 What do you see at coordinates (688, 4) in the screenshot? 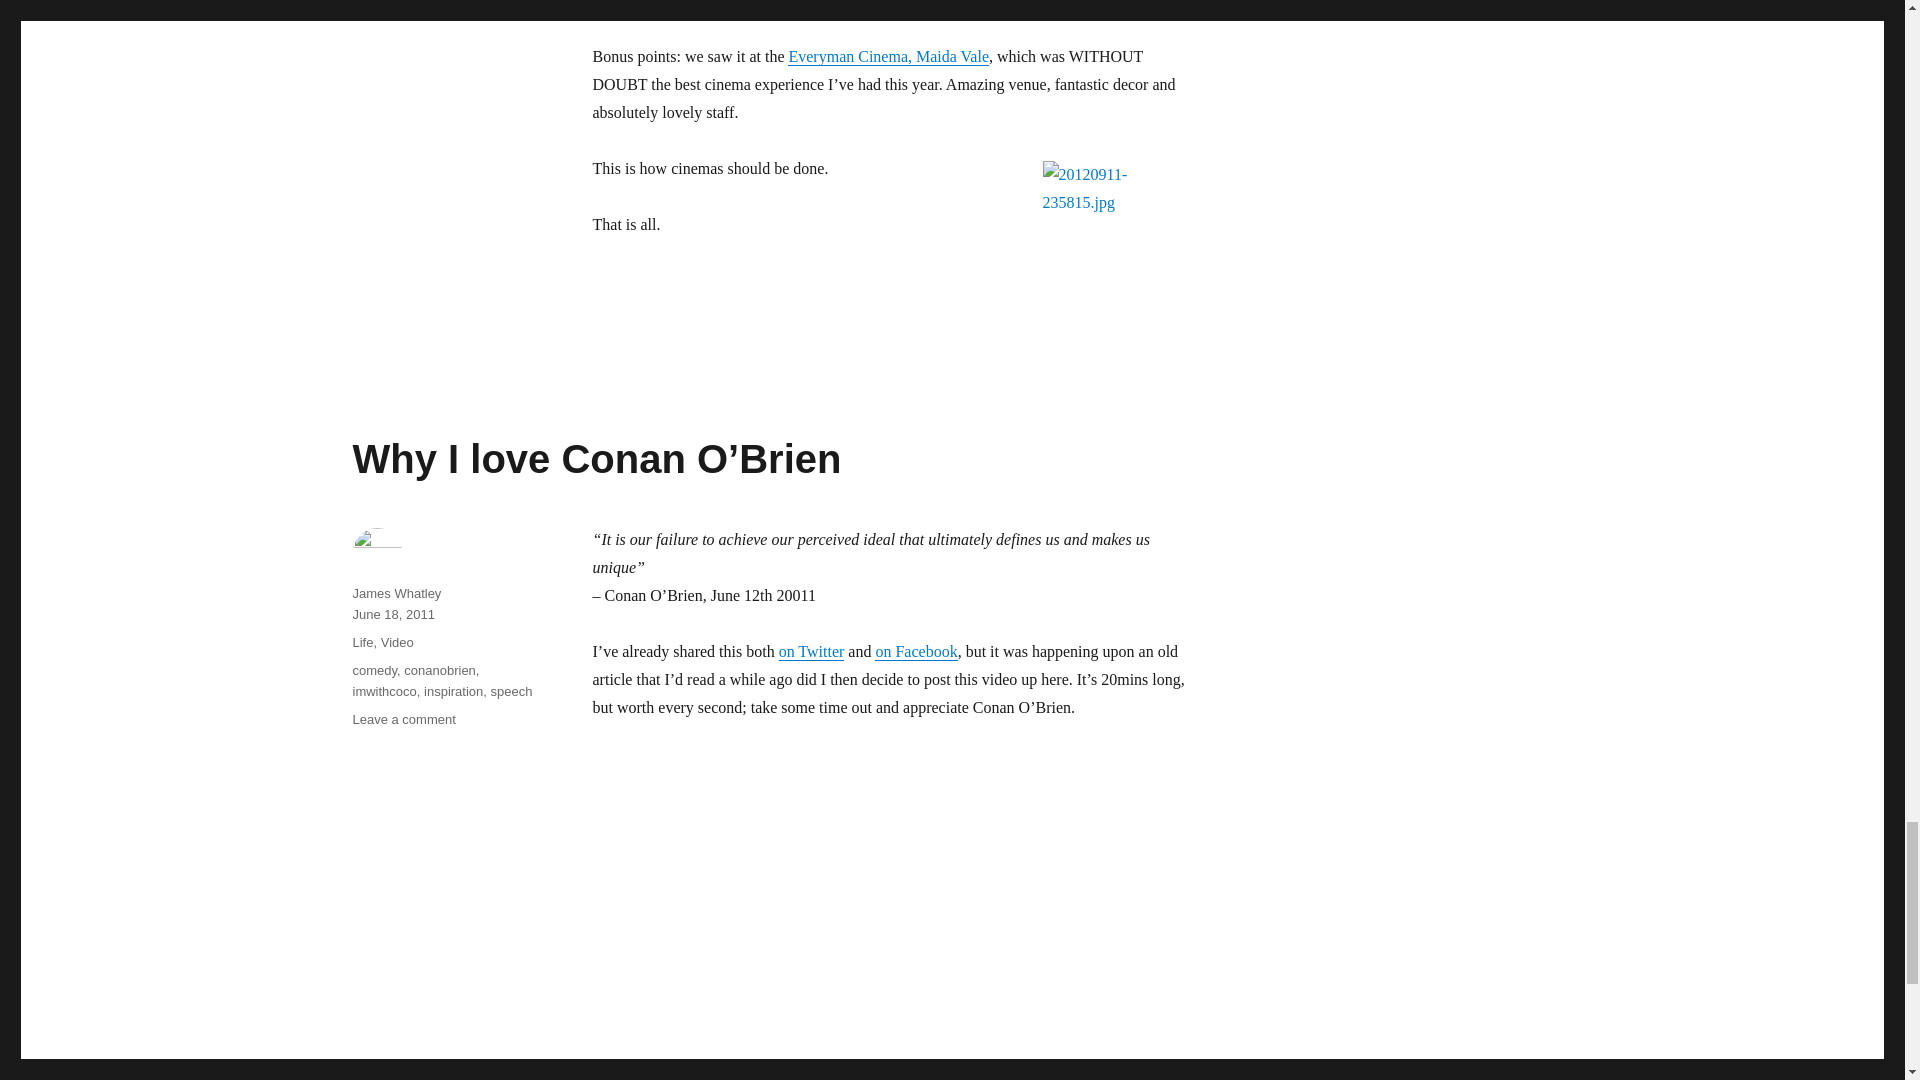
I see `worth seeing` at bounding box center [688, 4].